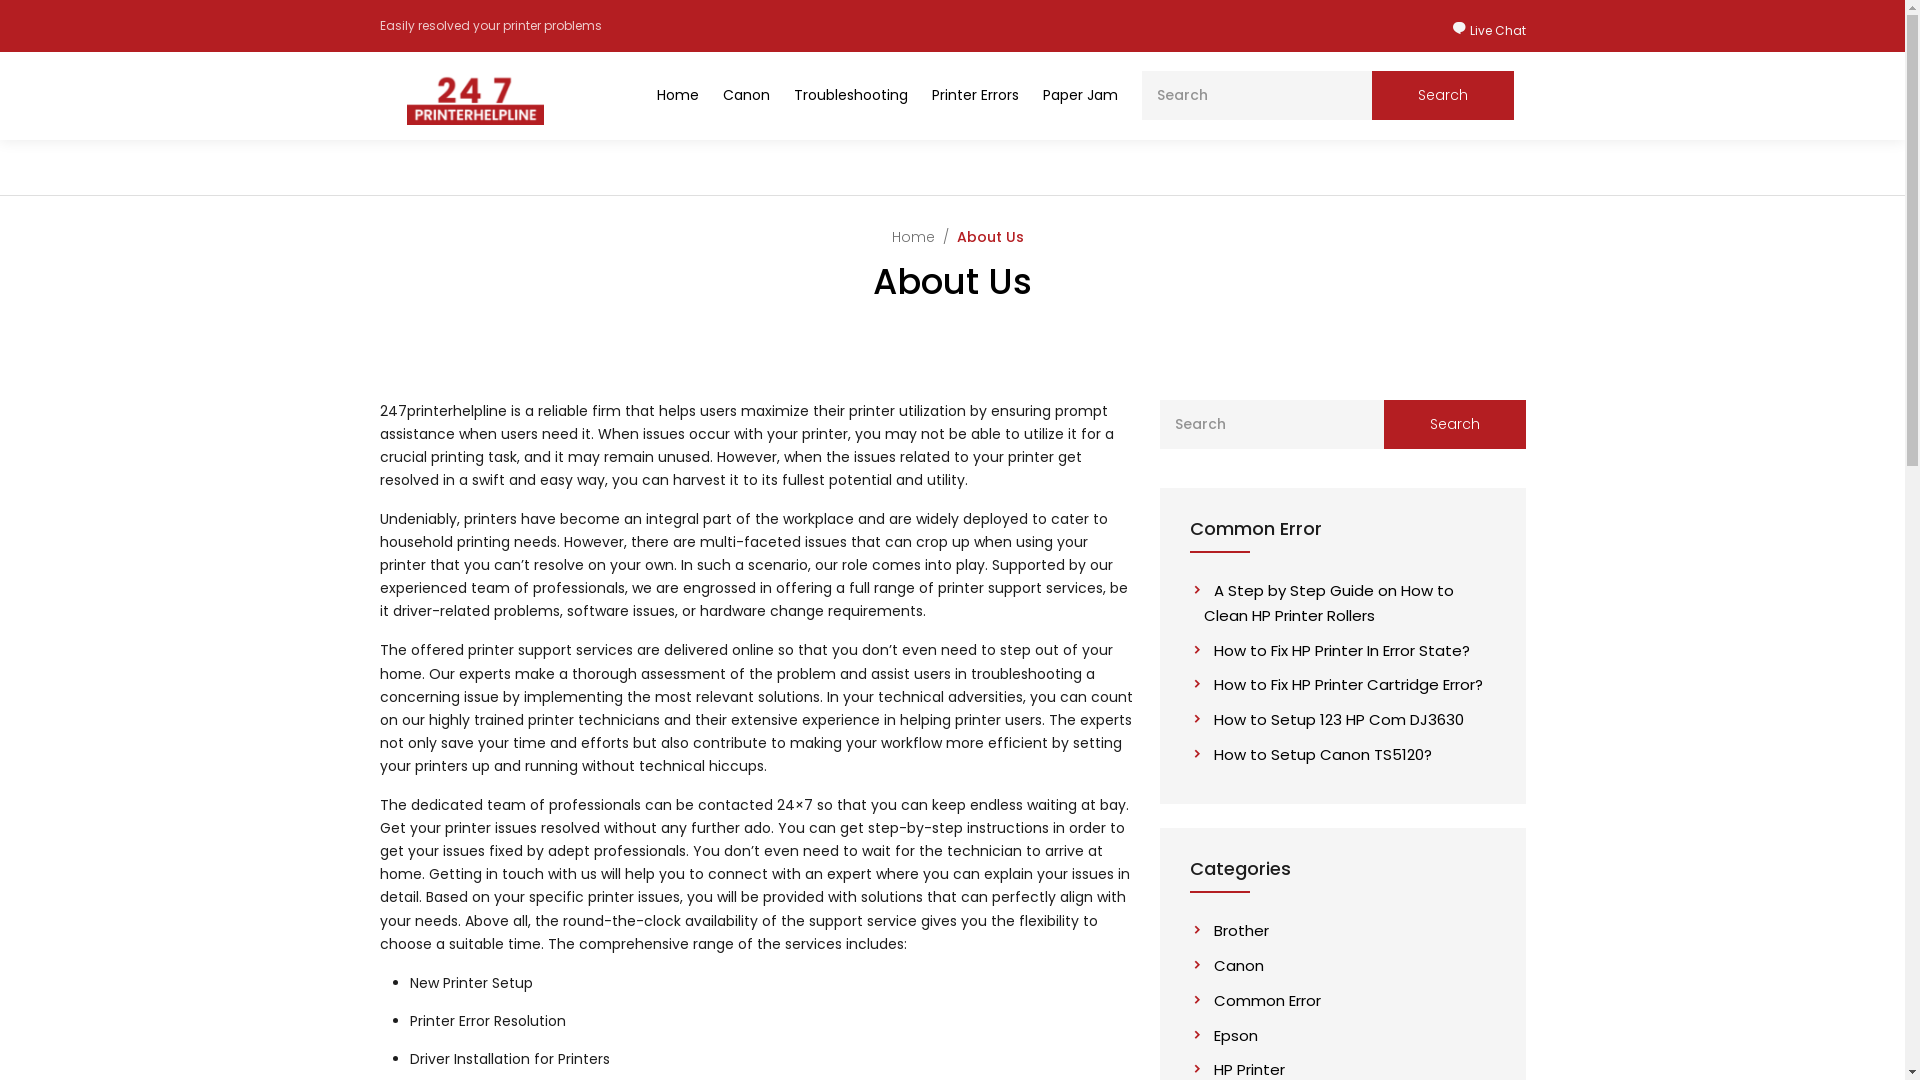 This screenshot has height=1080, width=1920. I want to click on Canon, so click(1234, 966).